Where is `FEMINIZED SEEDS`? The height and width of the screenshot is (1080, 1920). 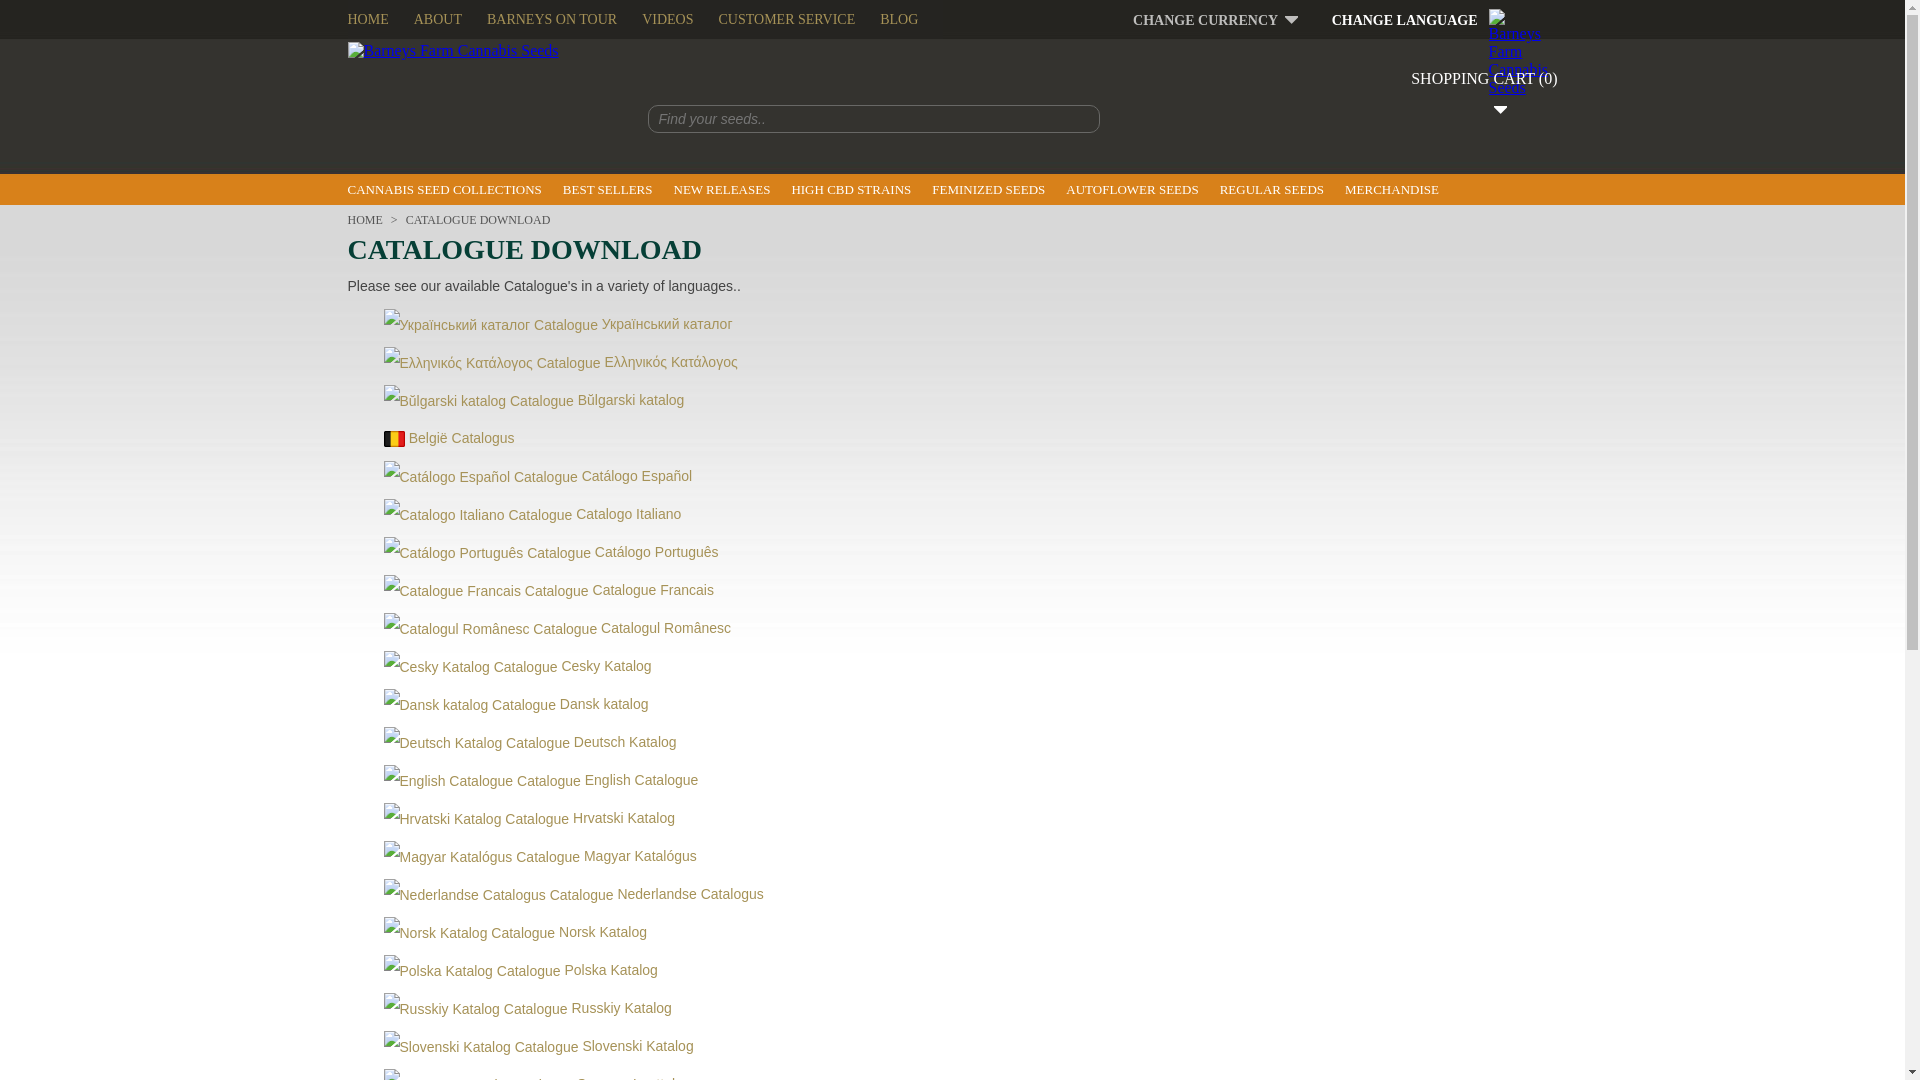
FEMINIZED SEEDS is located at coordinates (988, 190).